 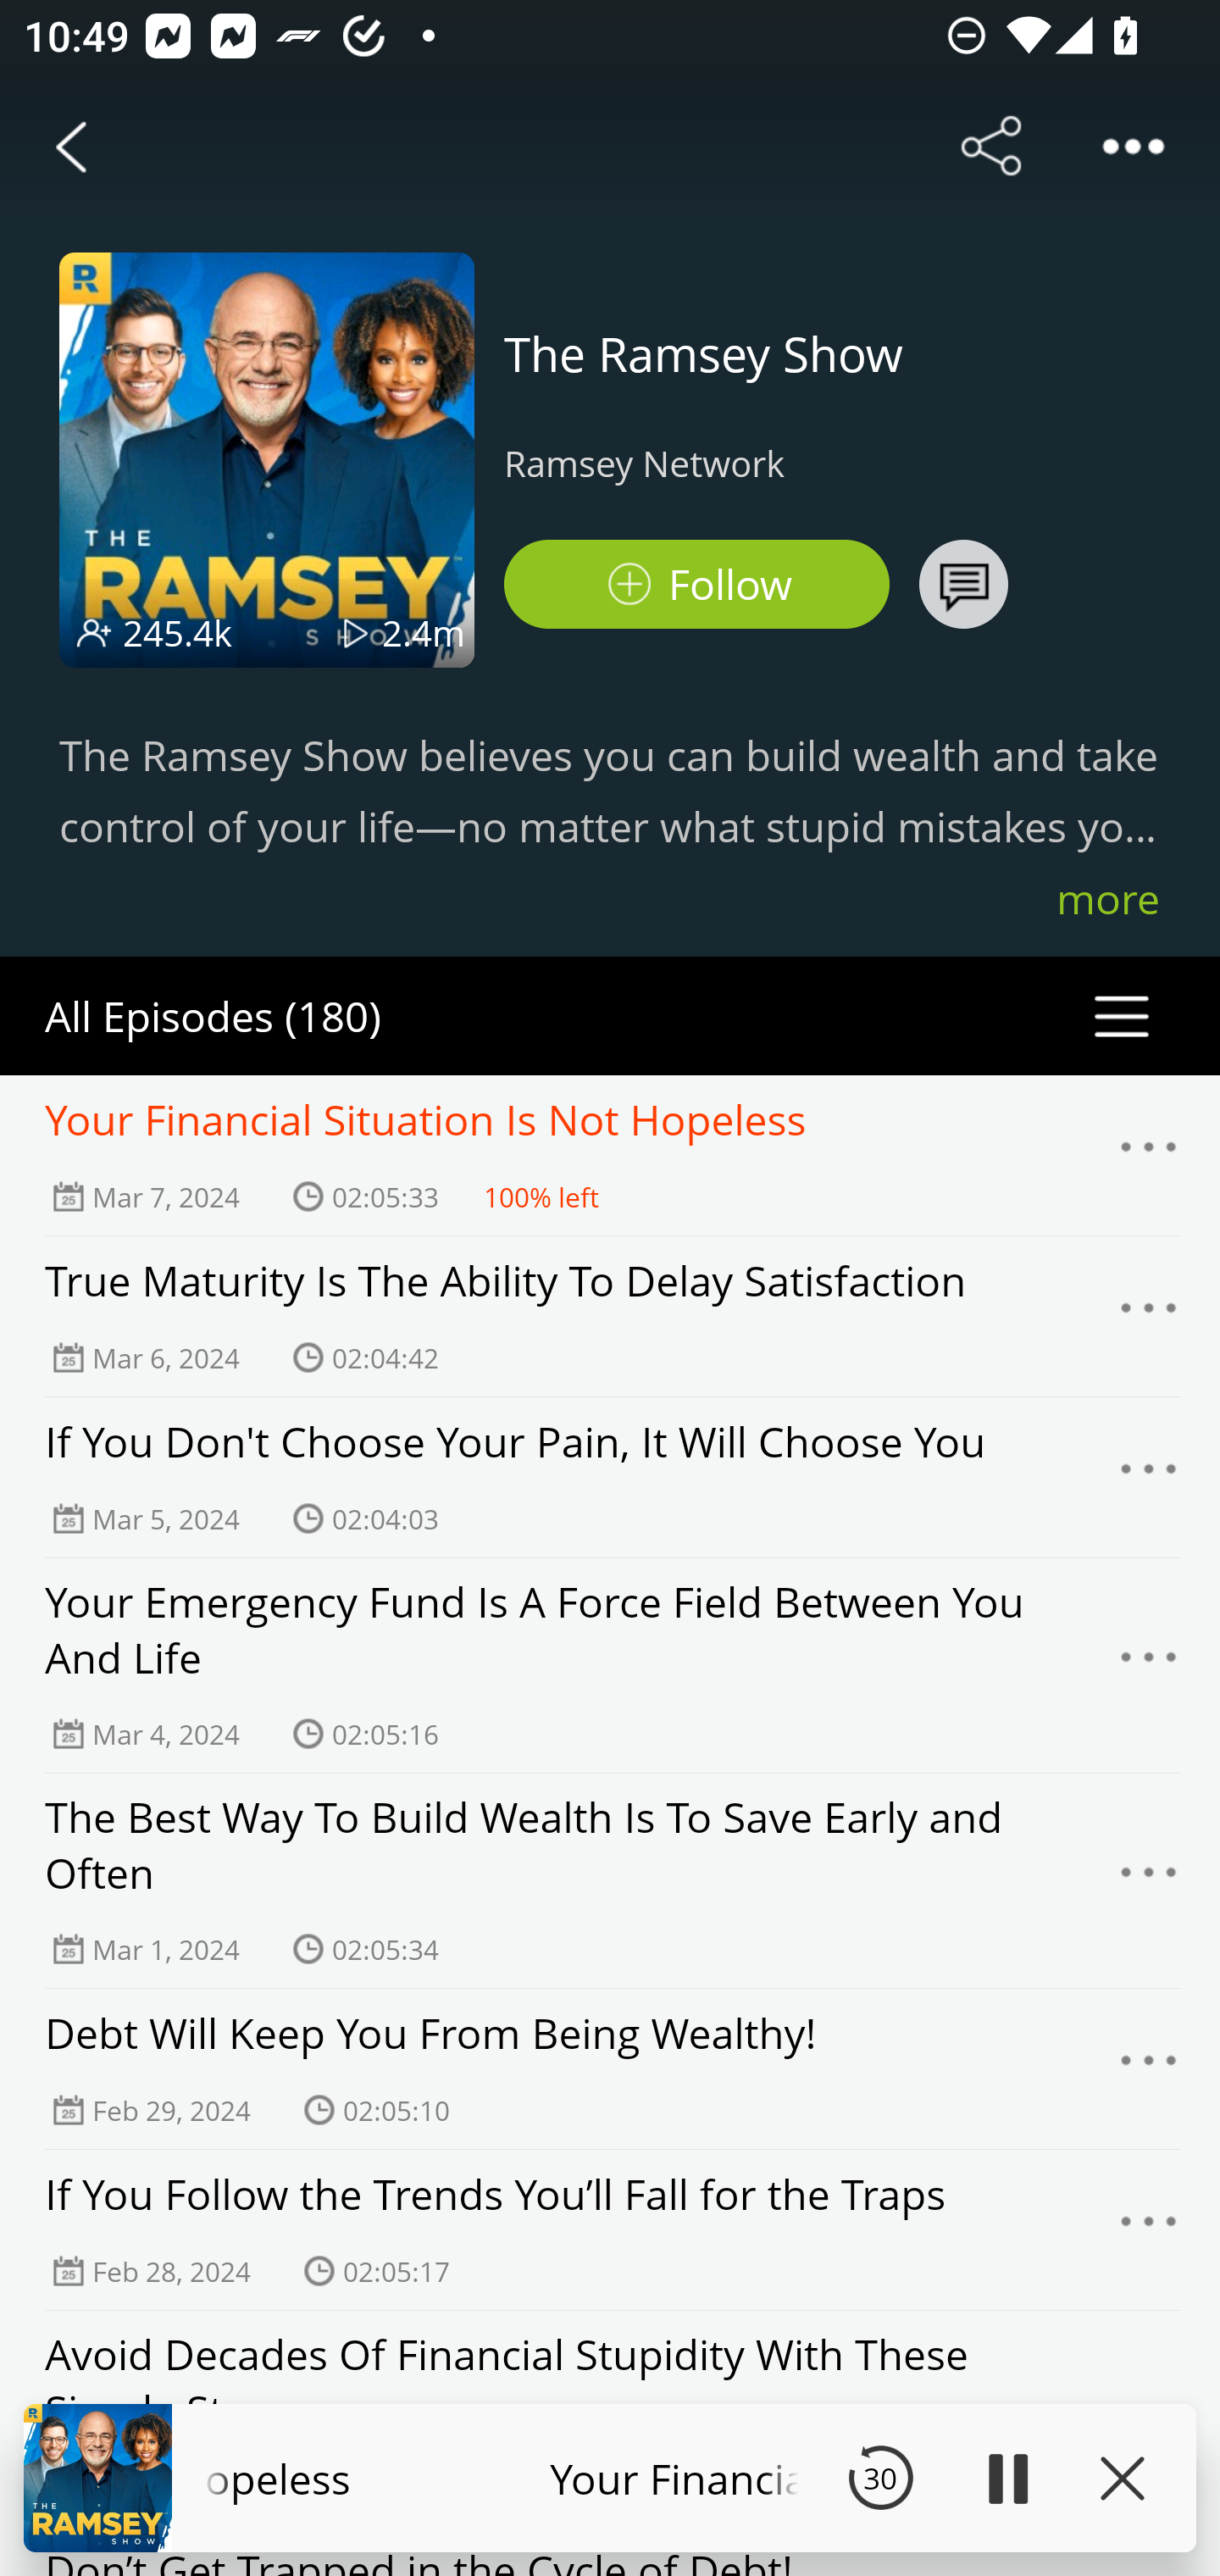 I want to click on Play, so click(x=1006, y=2478).